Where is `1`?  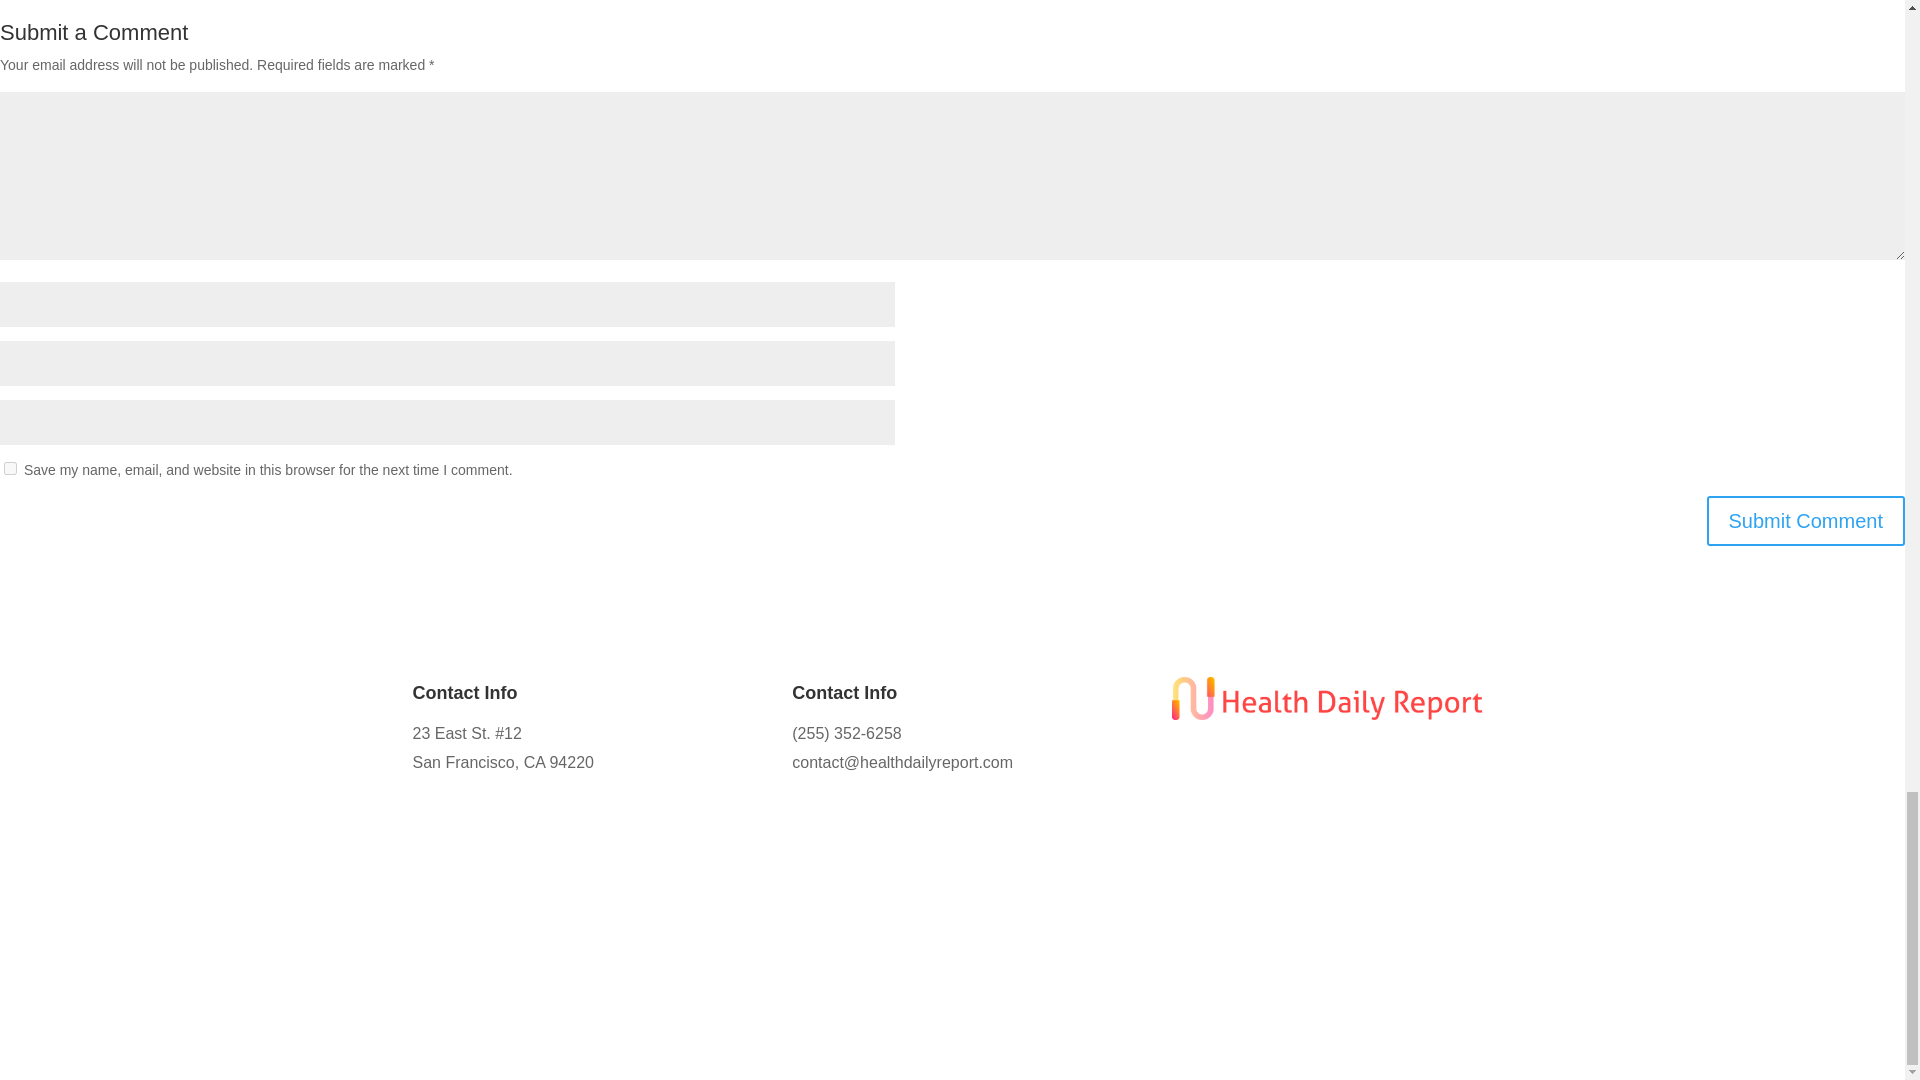
1 is located at coordinates (34, 774).